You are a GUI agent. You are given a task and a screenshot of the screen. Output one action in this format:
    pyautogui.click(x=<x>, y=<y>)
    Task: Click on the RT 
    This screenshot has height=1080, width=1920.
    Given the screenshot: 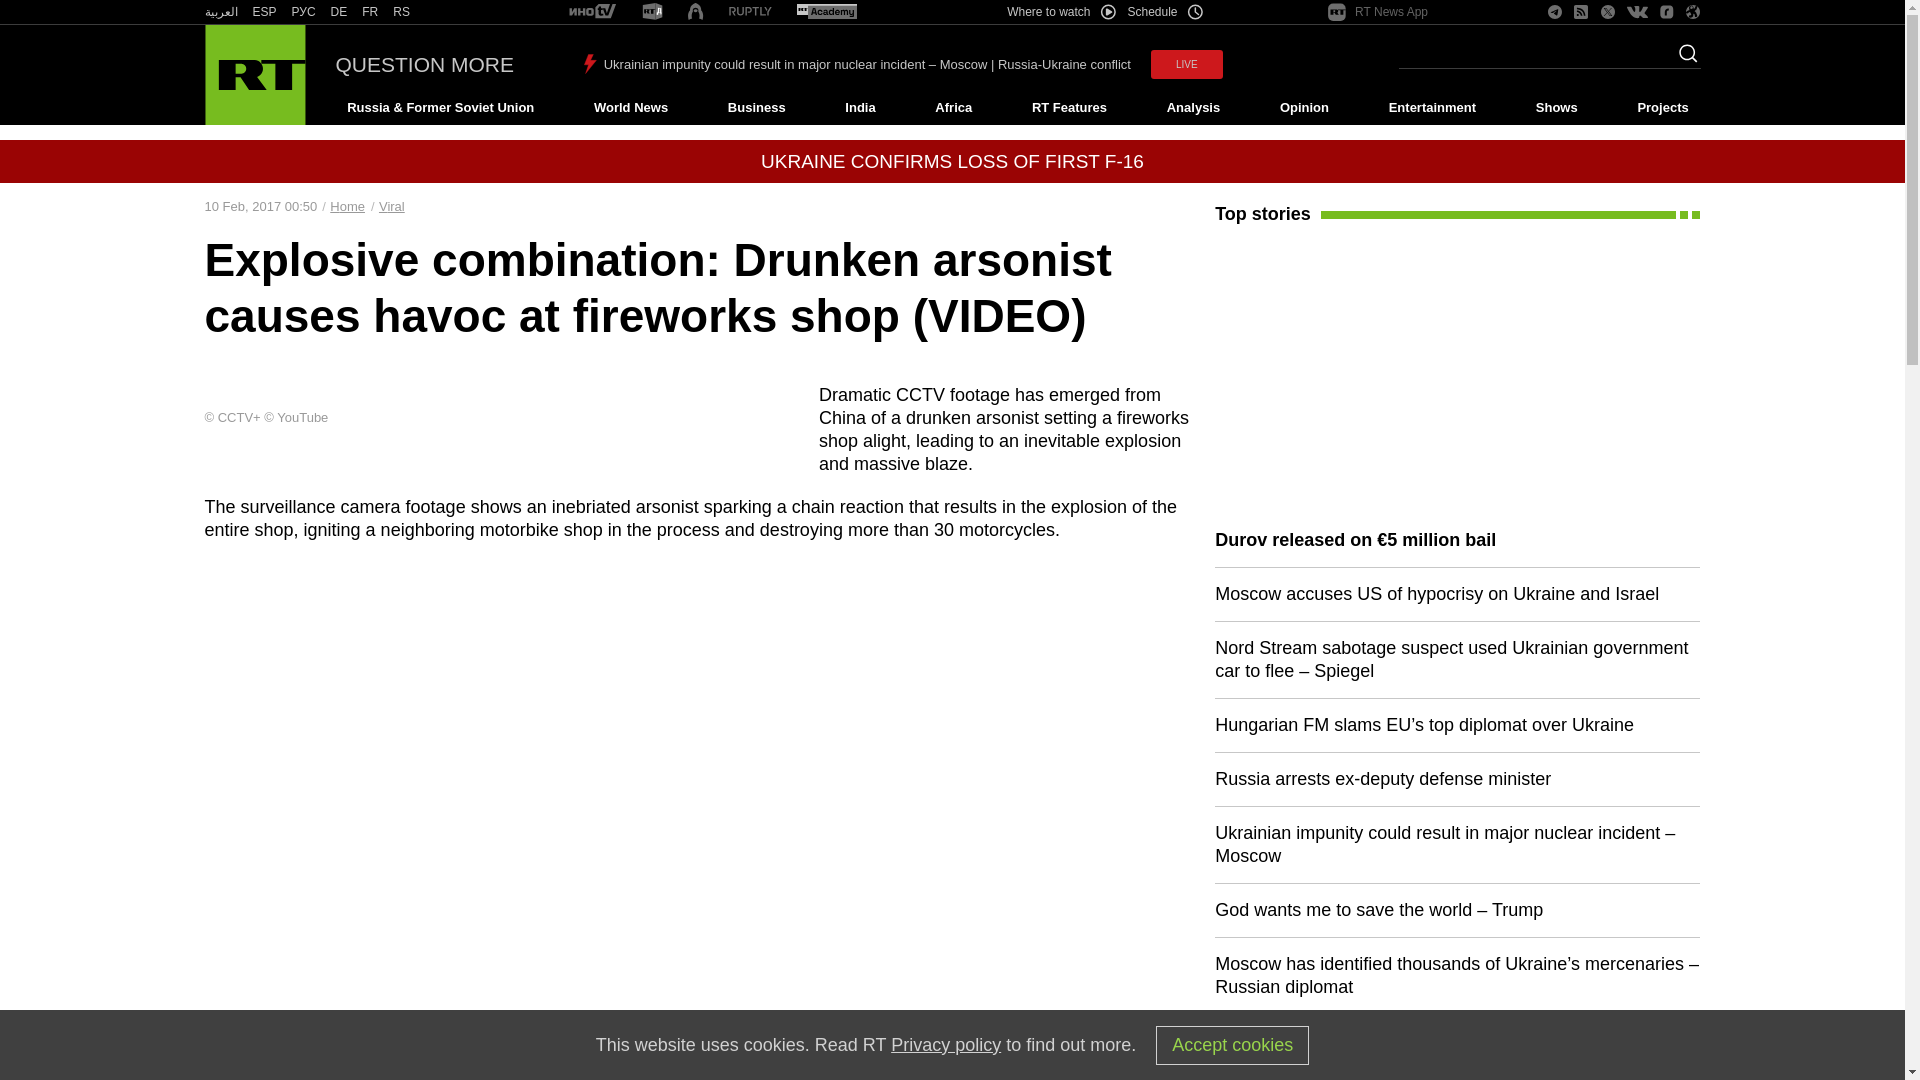 What is the action you would take?
    pyautogui.click(x=402, y=12)
    